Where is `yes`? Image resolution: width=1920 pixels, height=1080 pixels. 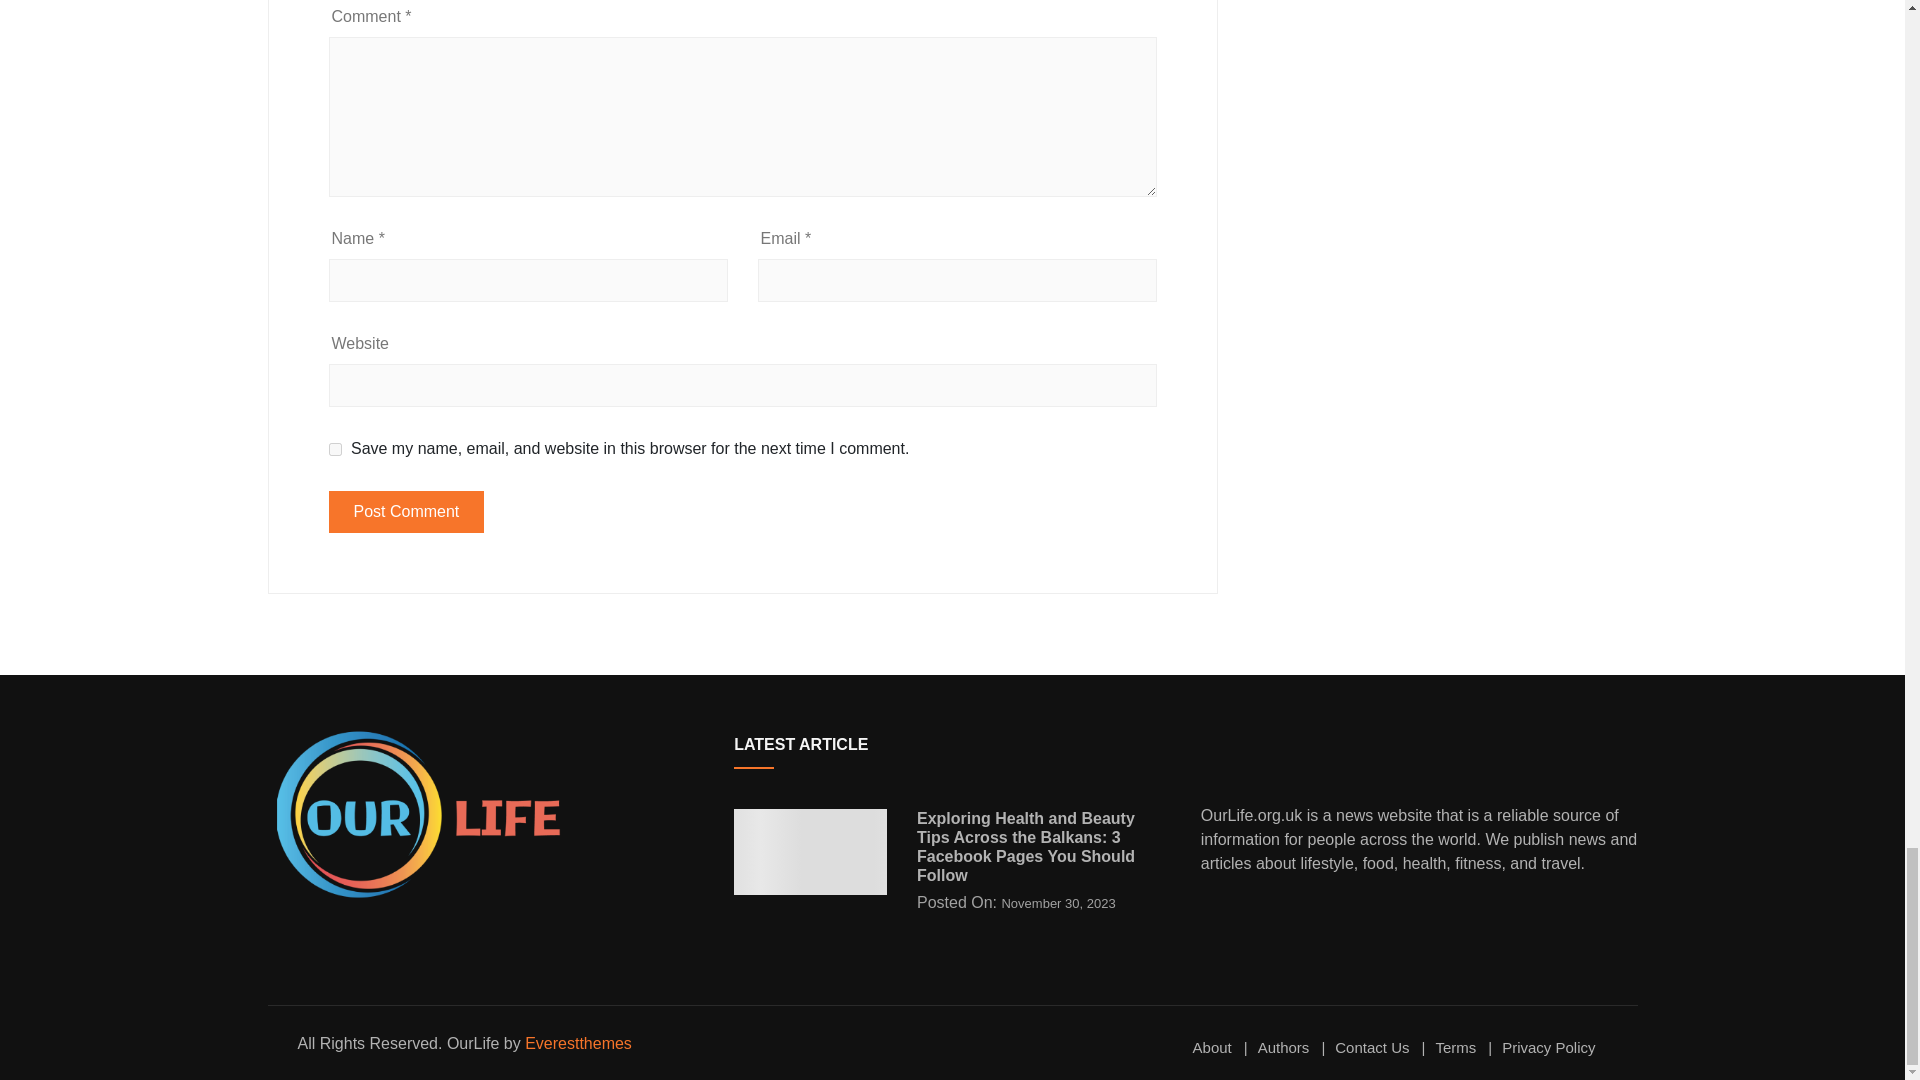
yes is located at coordinates (334, 448).